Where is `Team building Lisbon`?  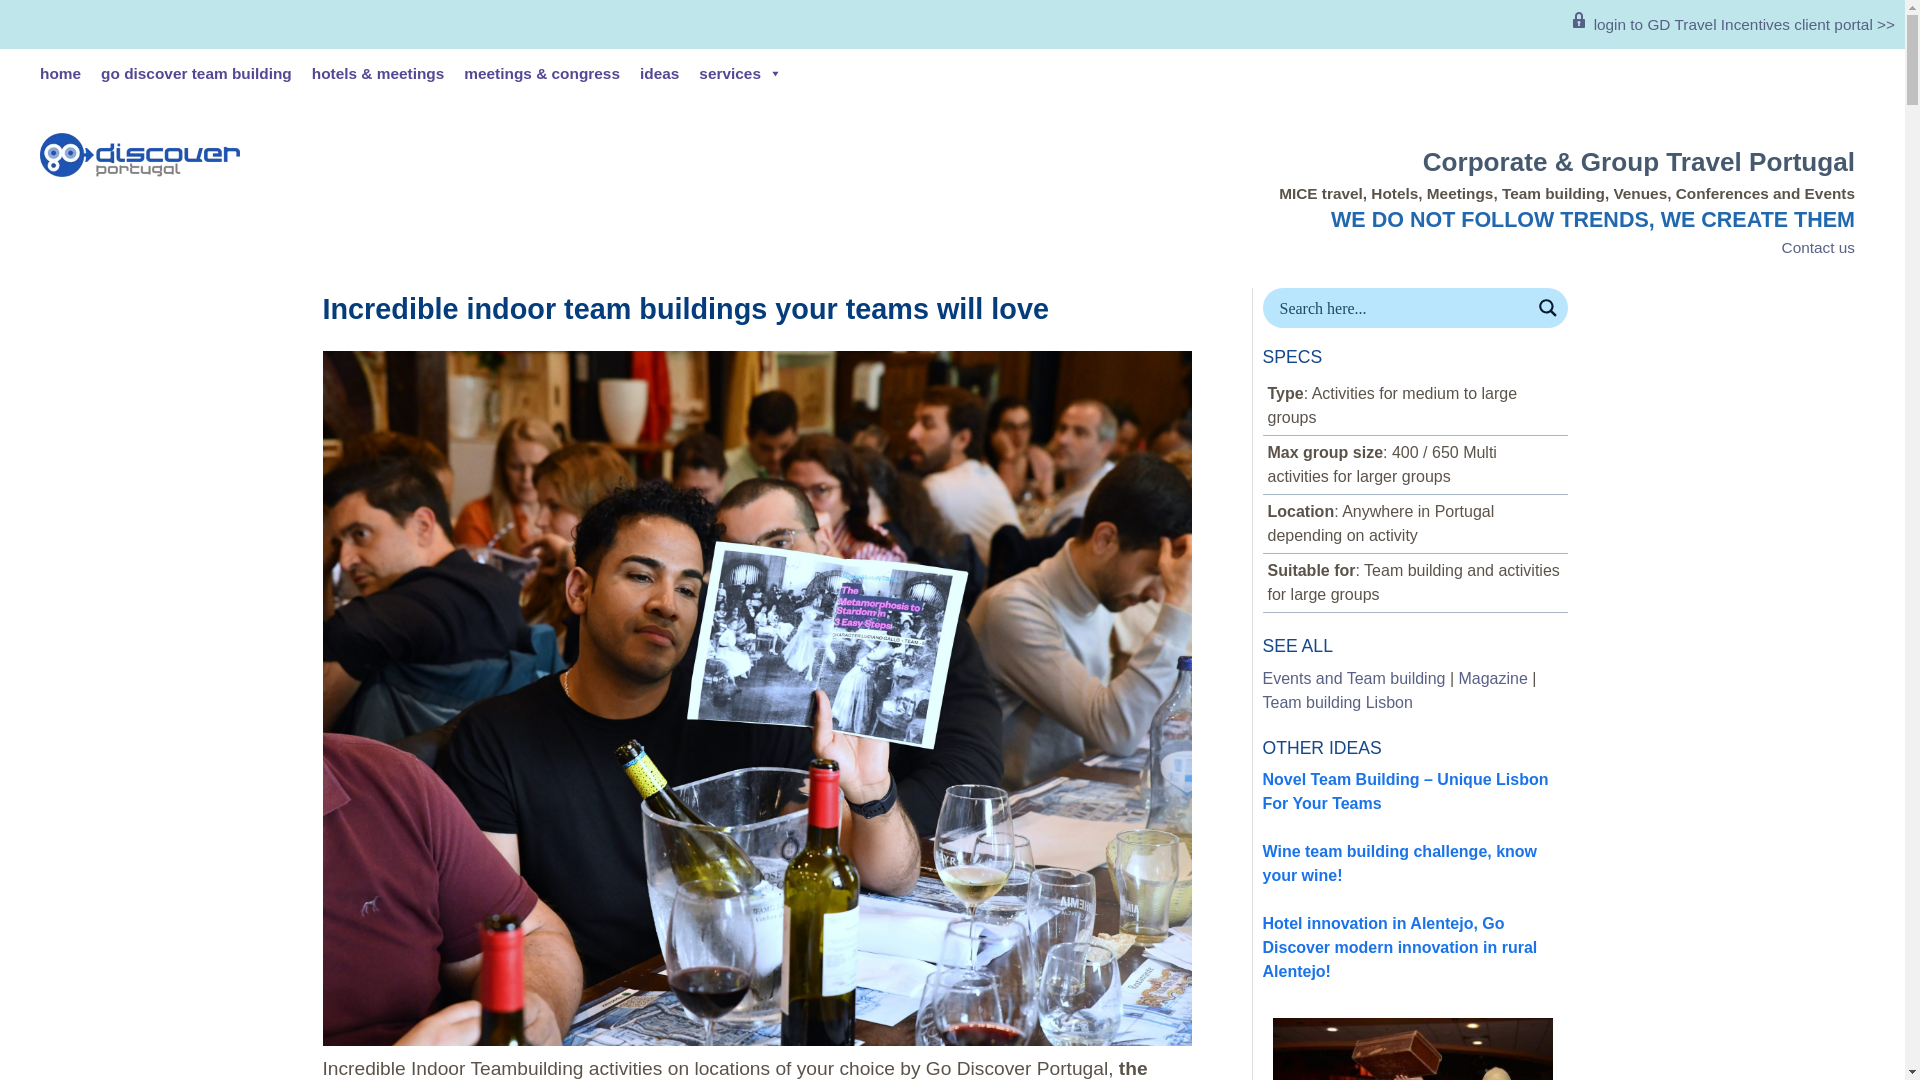 Team building Lisbon is located at coordinates (1336, 702).